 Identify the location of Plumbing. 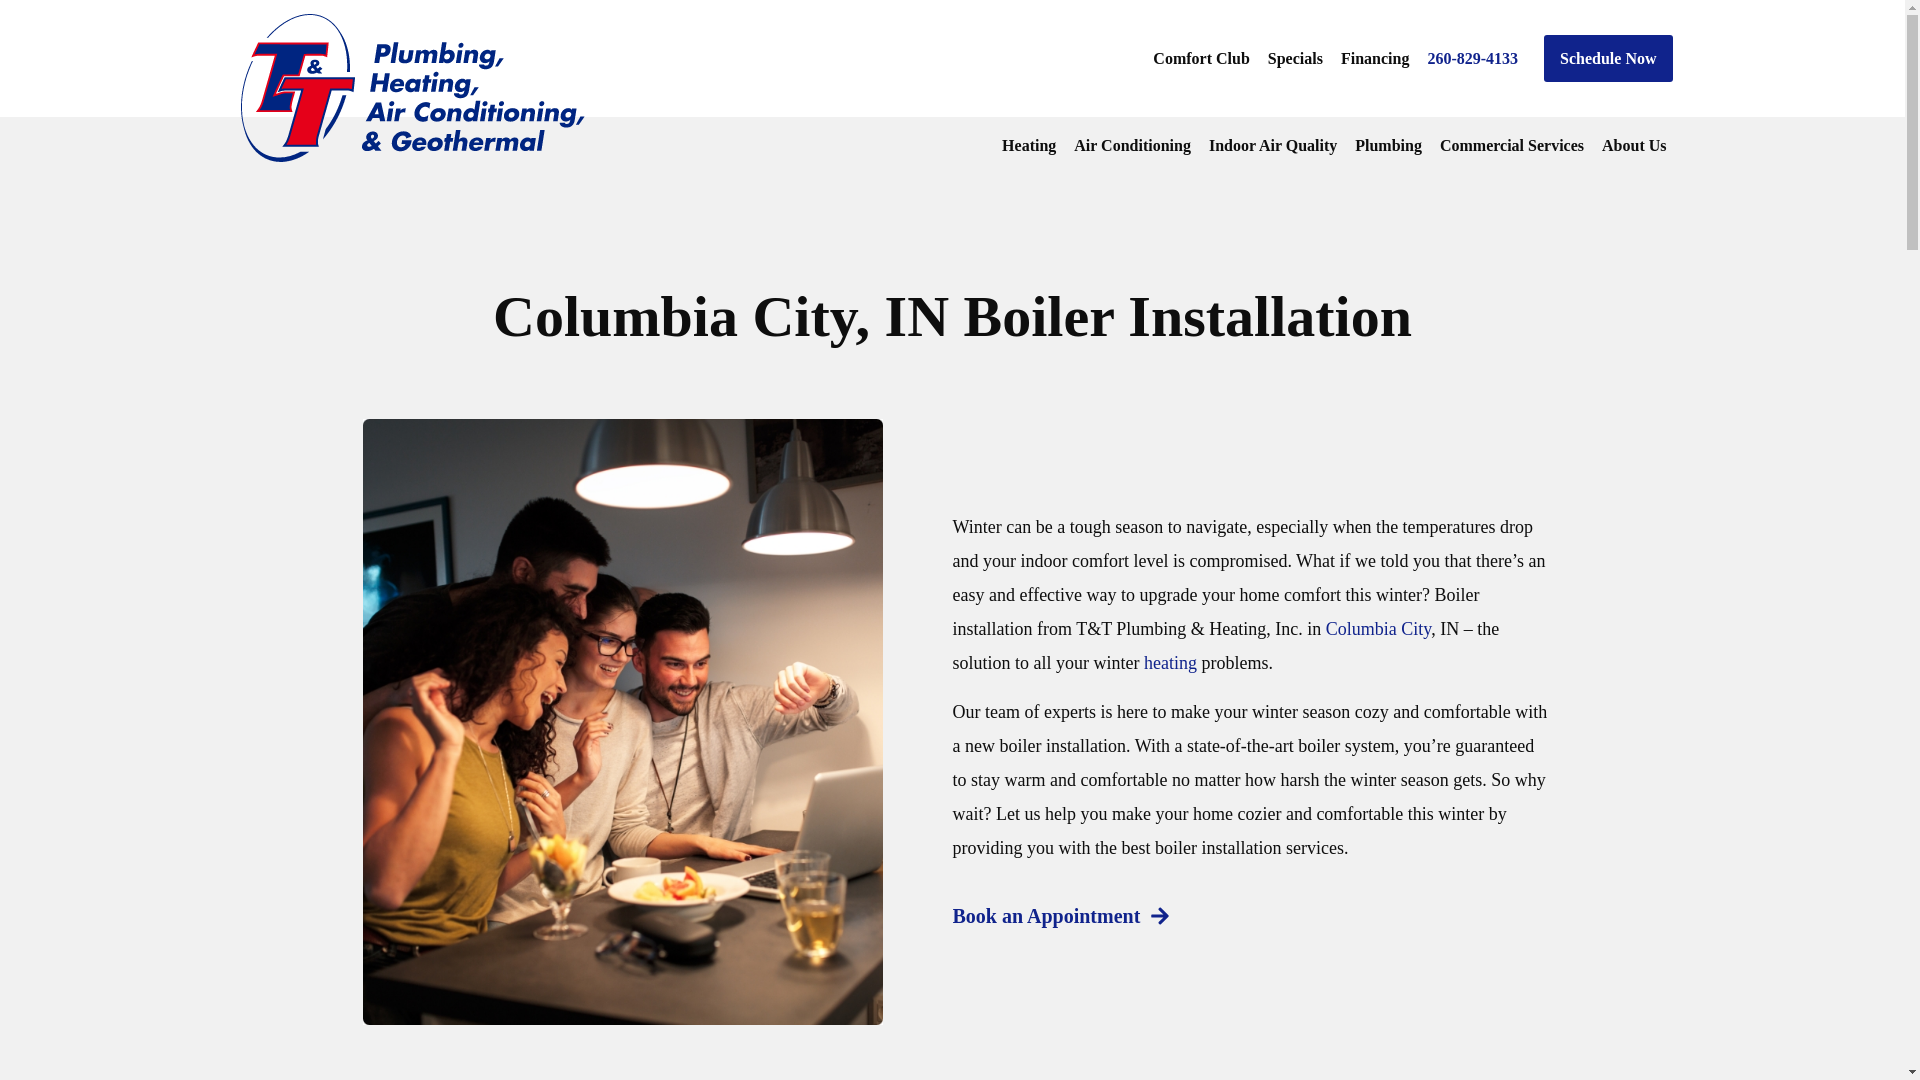
(1388, 144).